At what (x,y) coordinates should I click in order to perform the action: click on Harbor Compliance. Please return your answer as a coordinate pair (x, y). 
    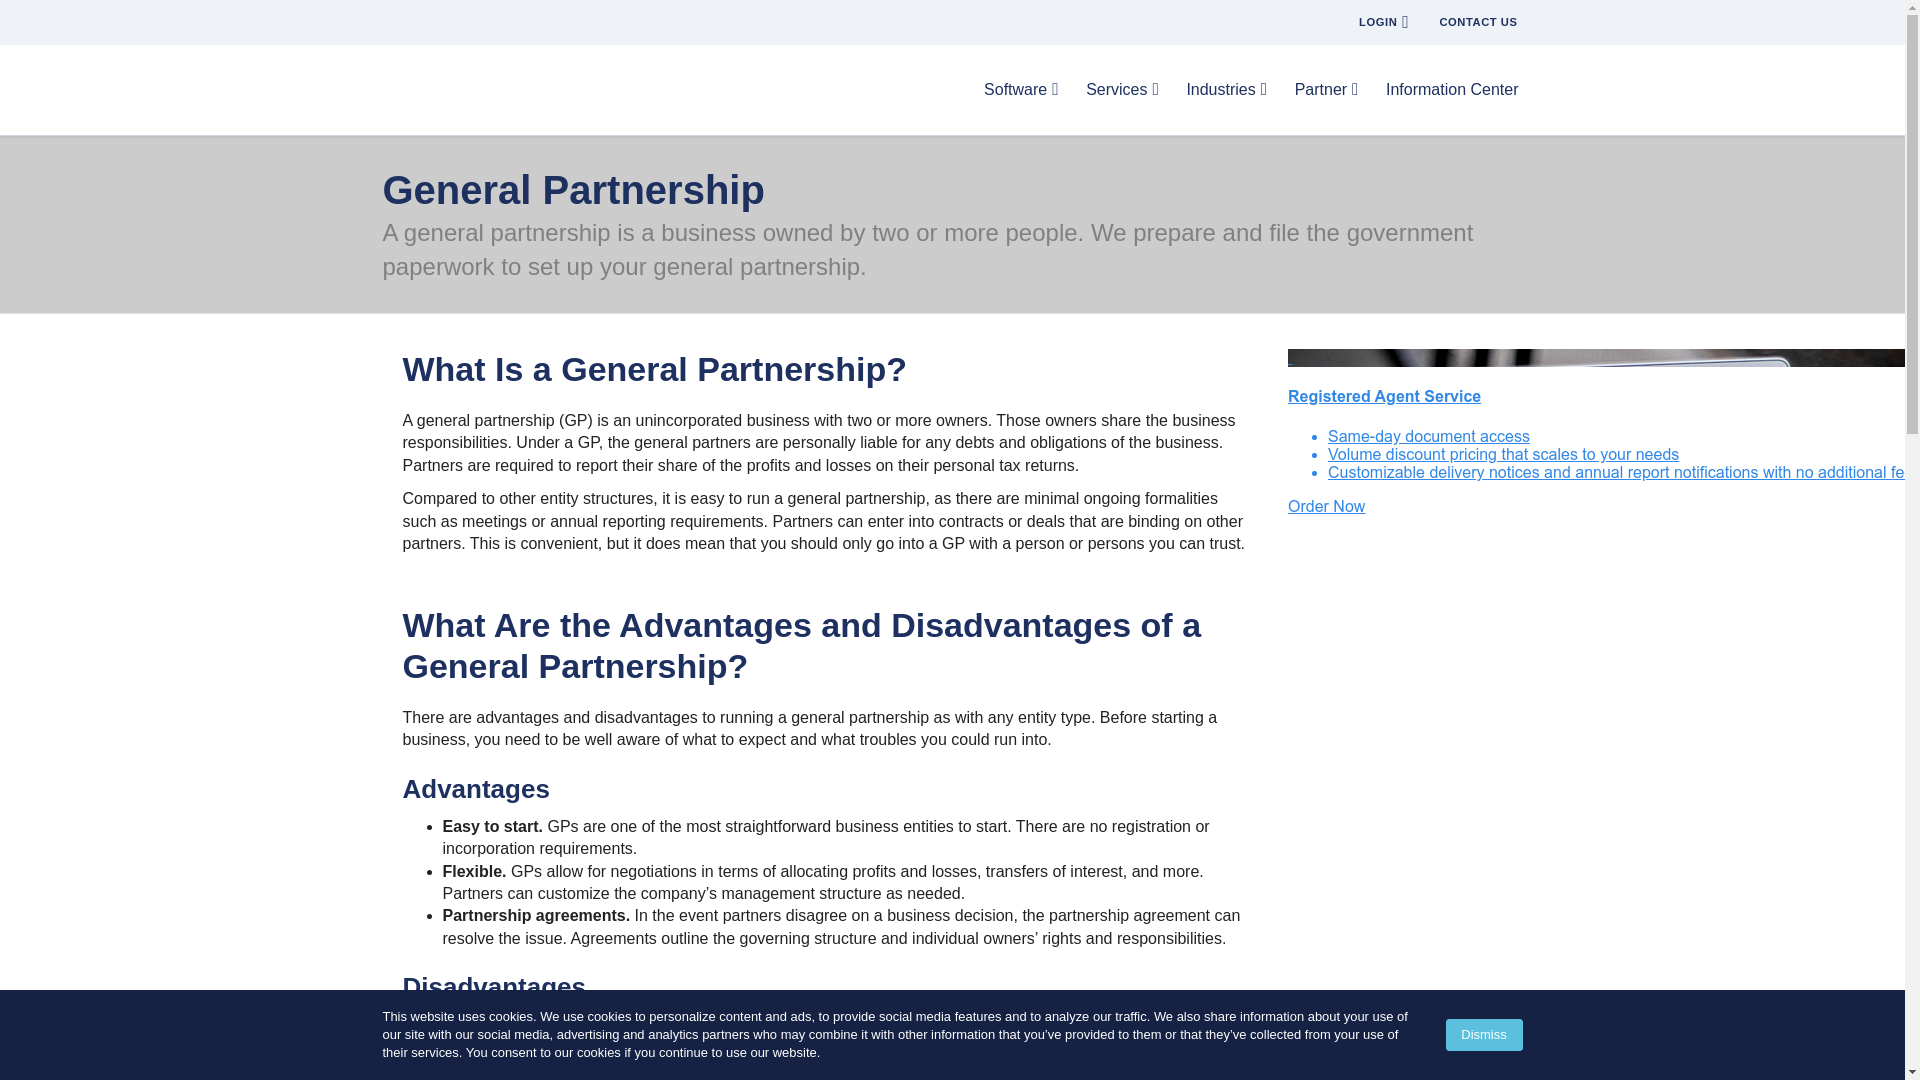
    Looking at the image, I should click on (456, 89).